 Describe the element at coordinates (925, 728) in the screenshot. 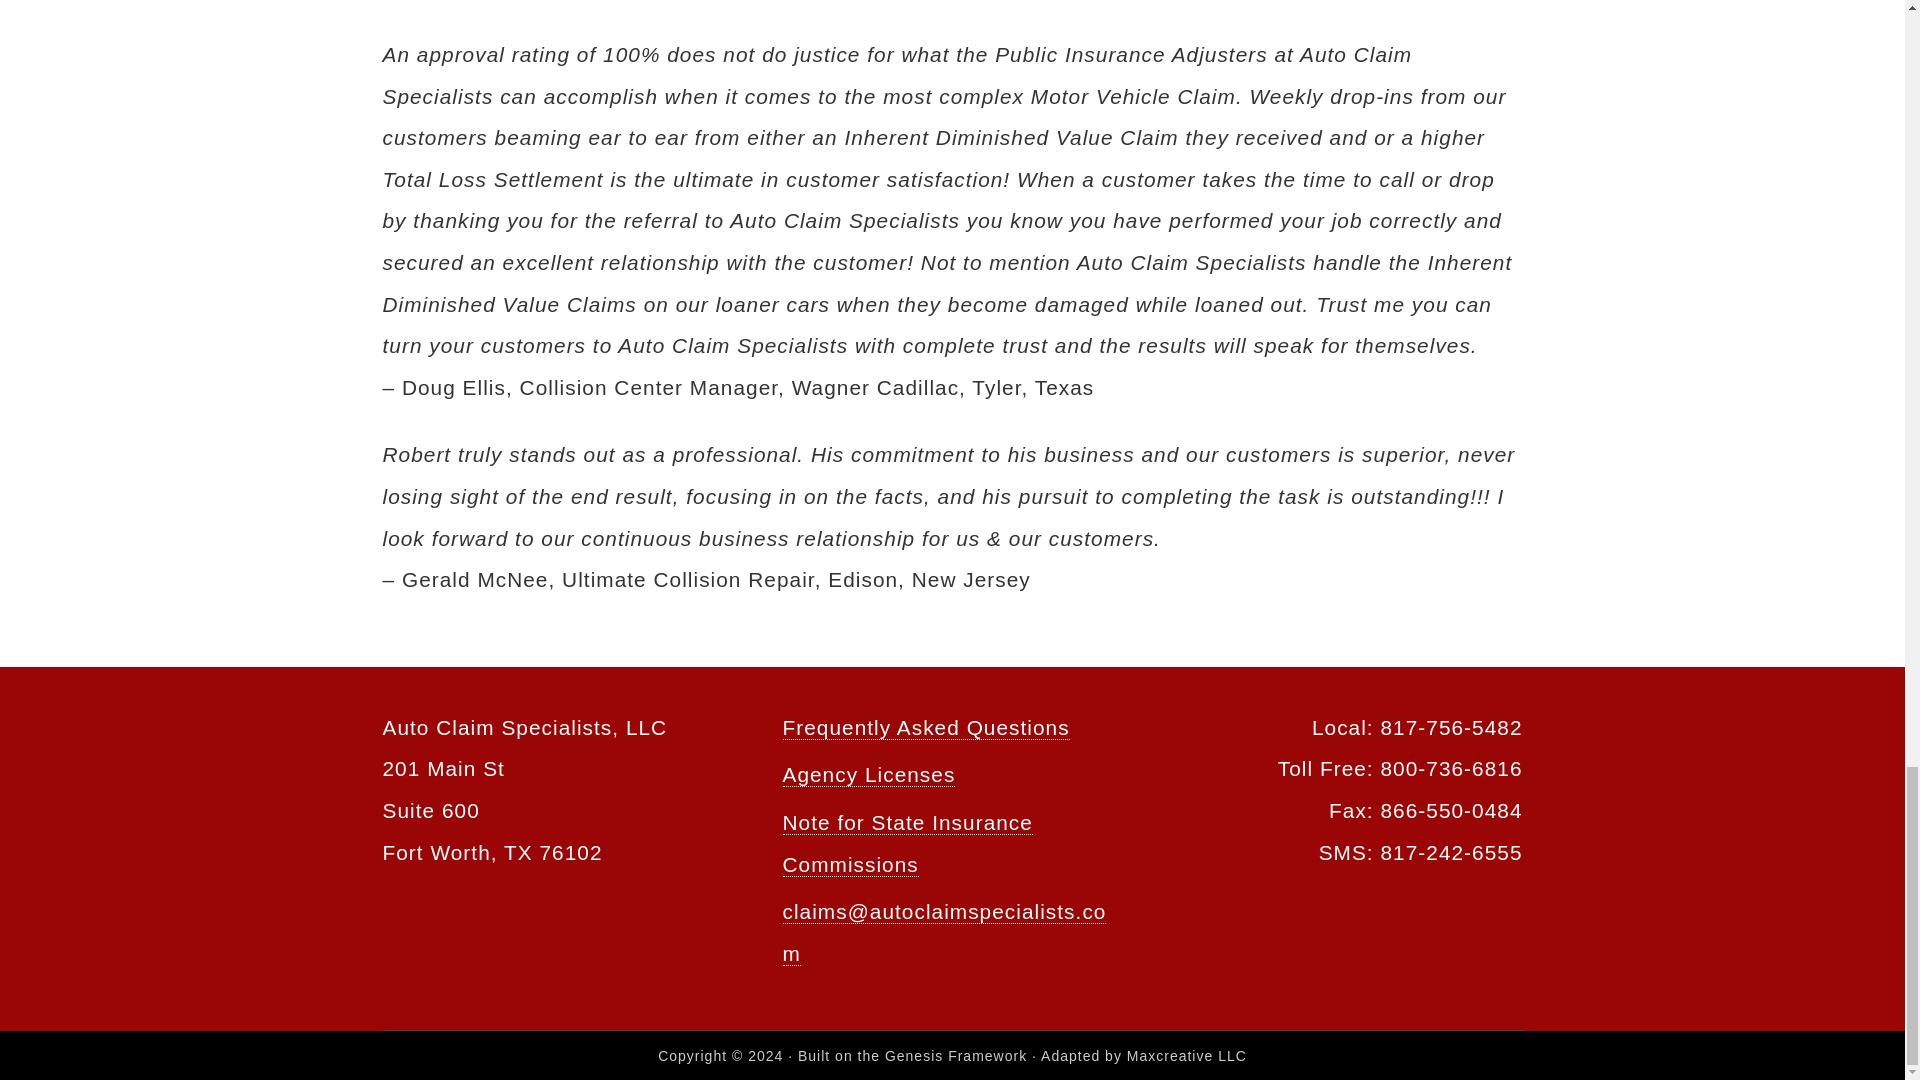

I see `Frequently Asked Questions` at that location.